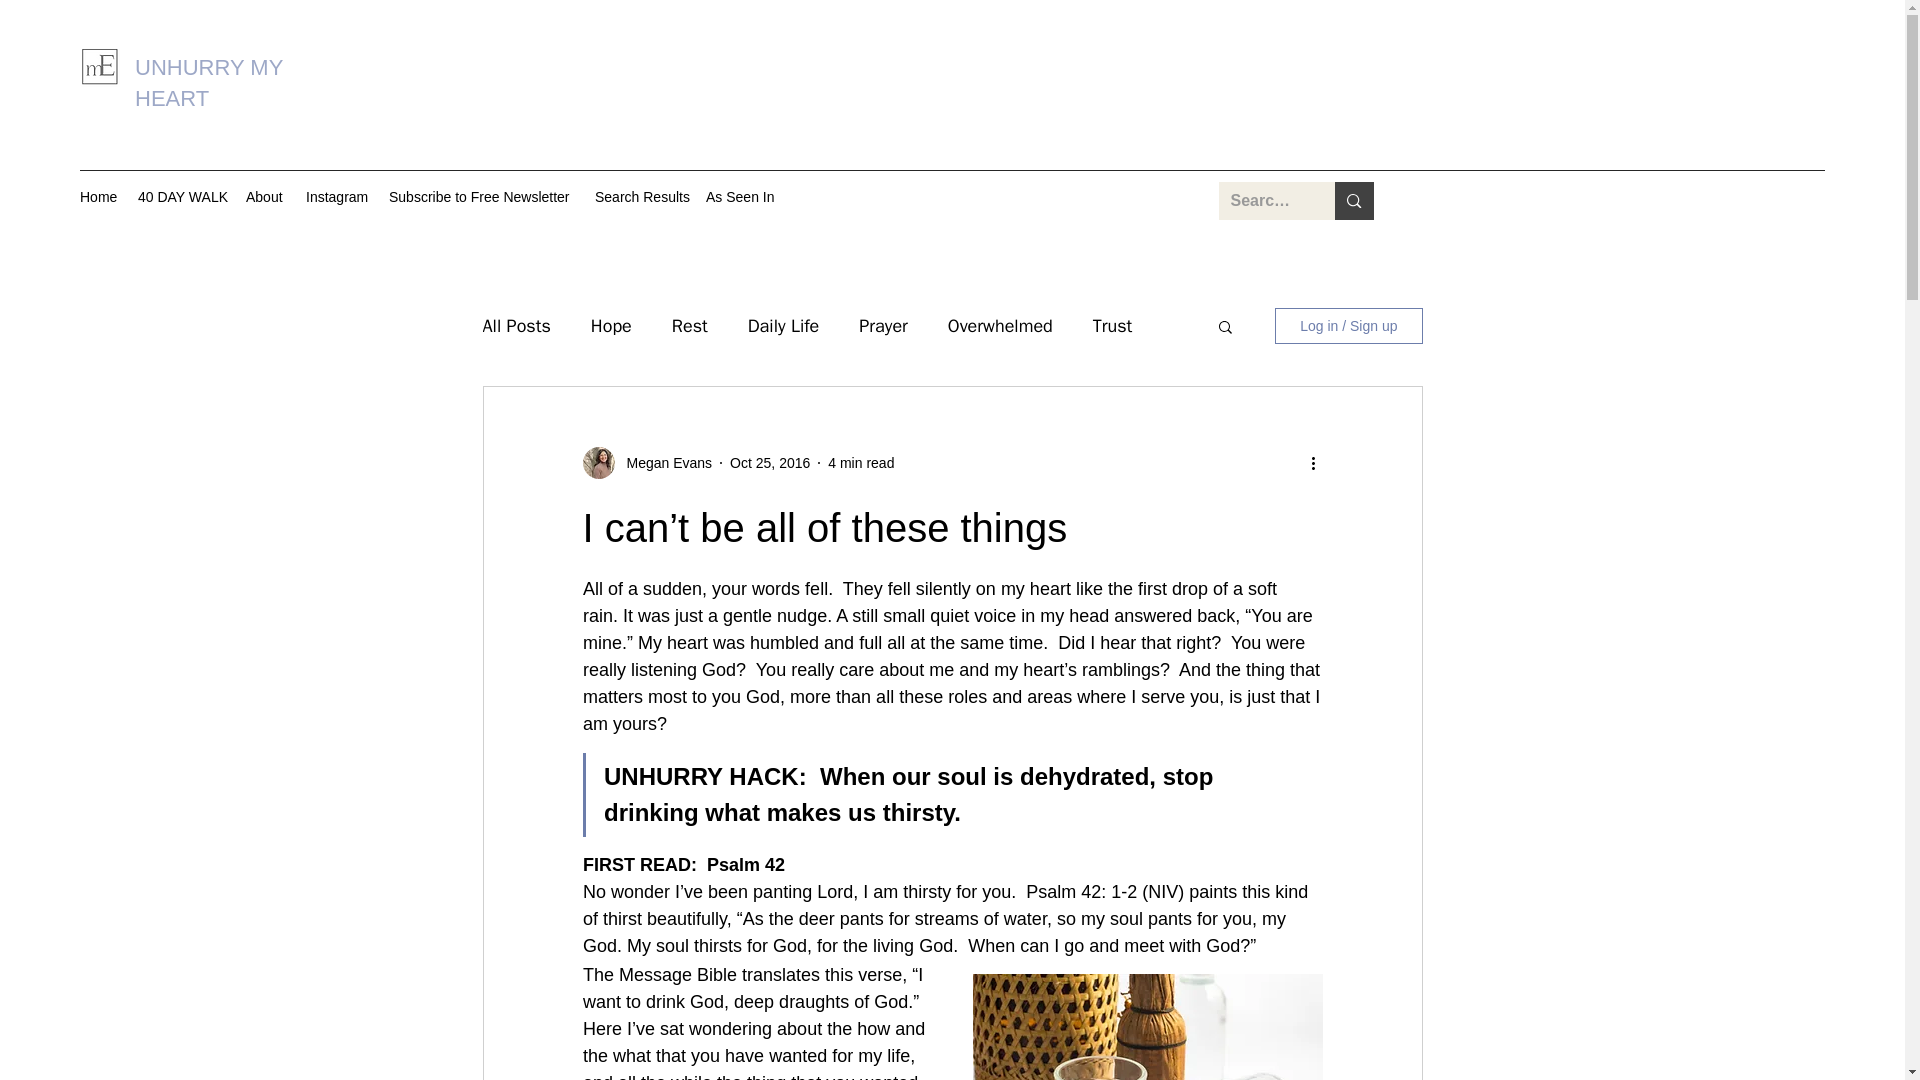  I want to click on Subscribe to Free Newsletter, so click(482, 196).